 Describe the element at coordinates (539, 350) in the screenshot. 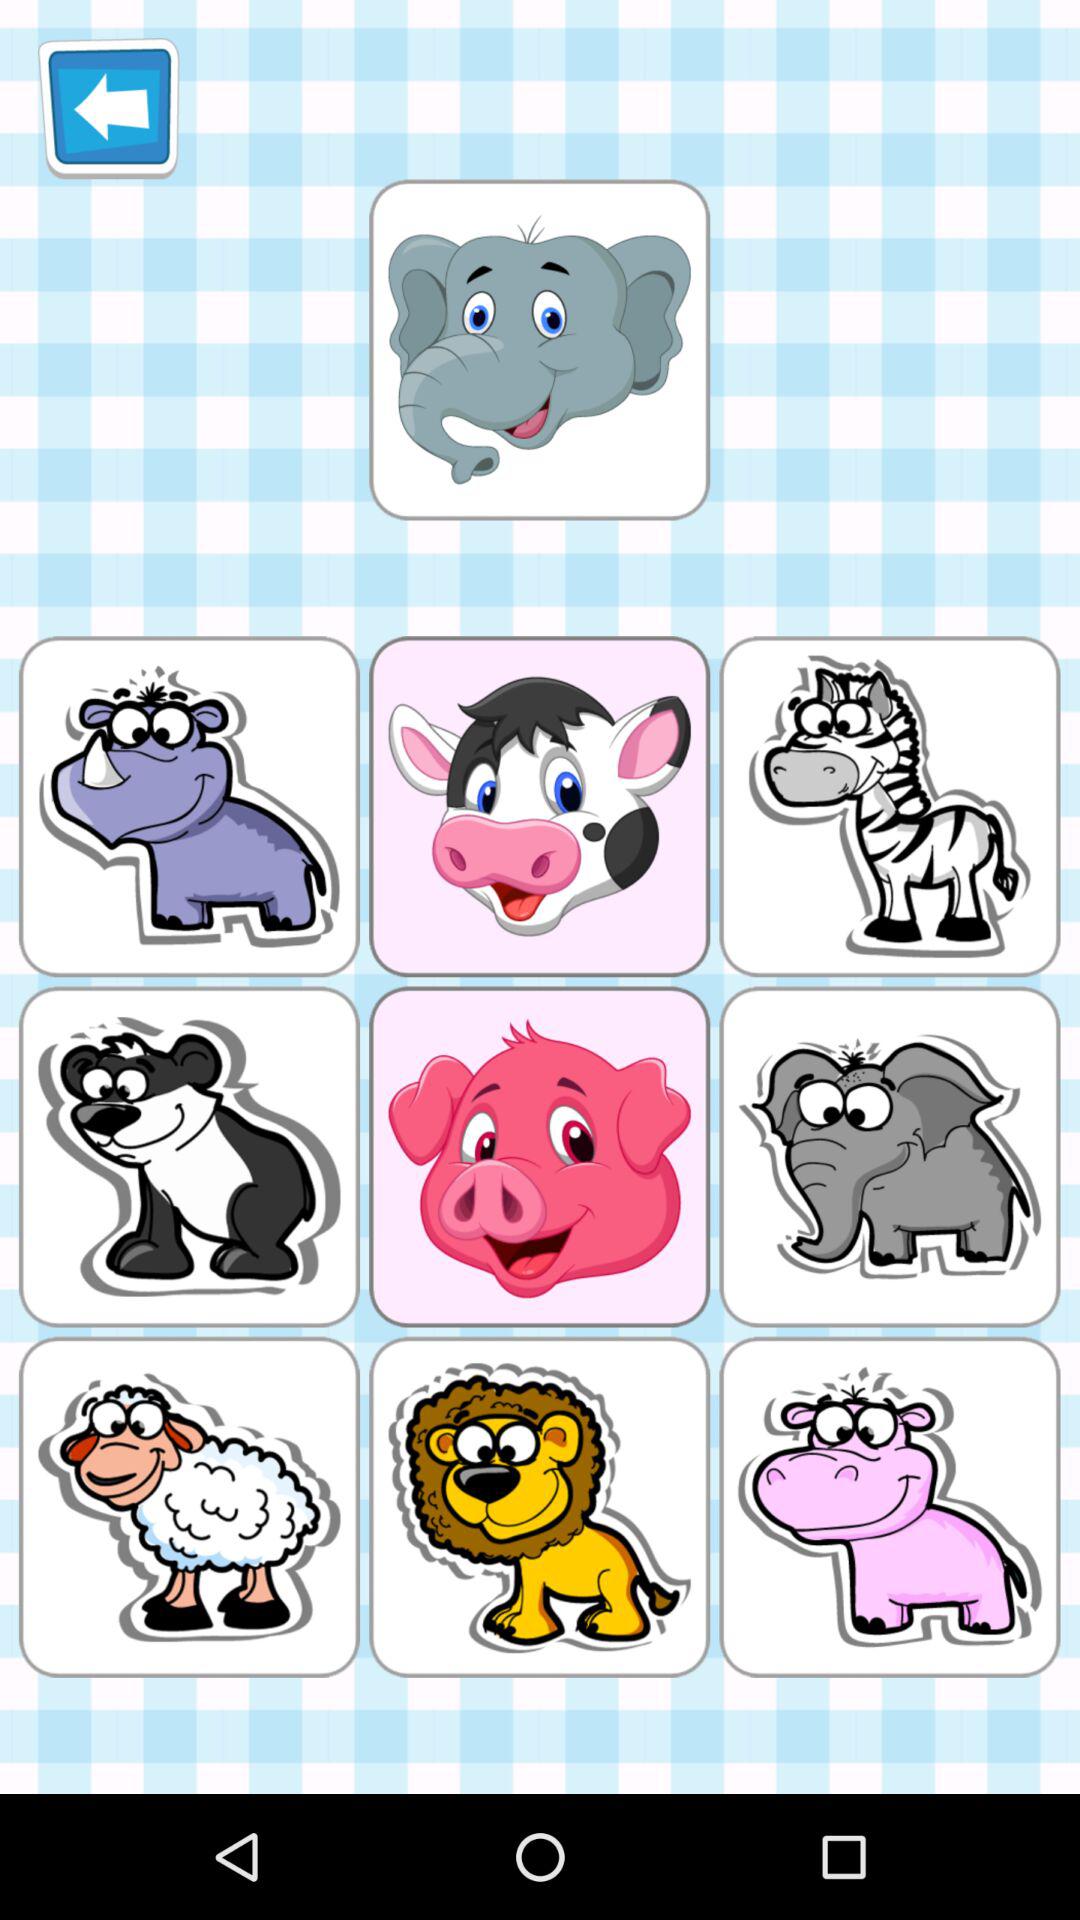

I see `choosen animal` at that location.